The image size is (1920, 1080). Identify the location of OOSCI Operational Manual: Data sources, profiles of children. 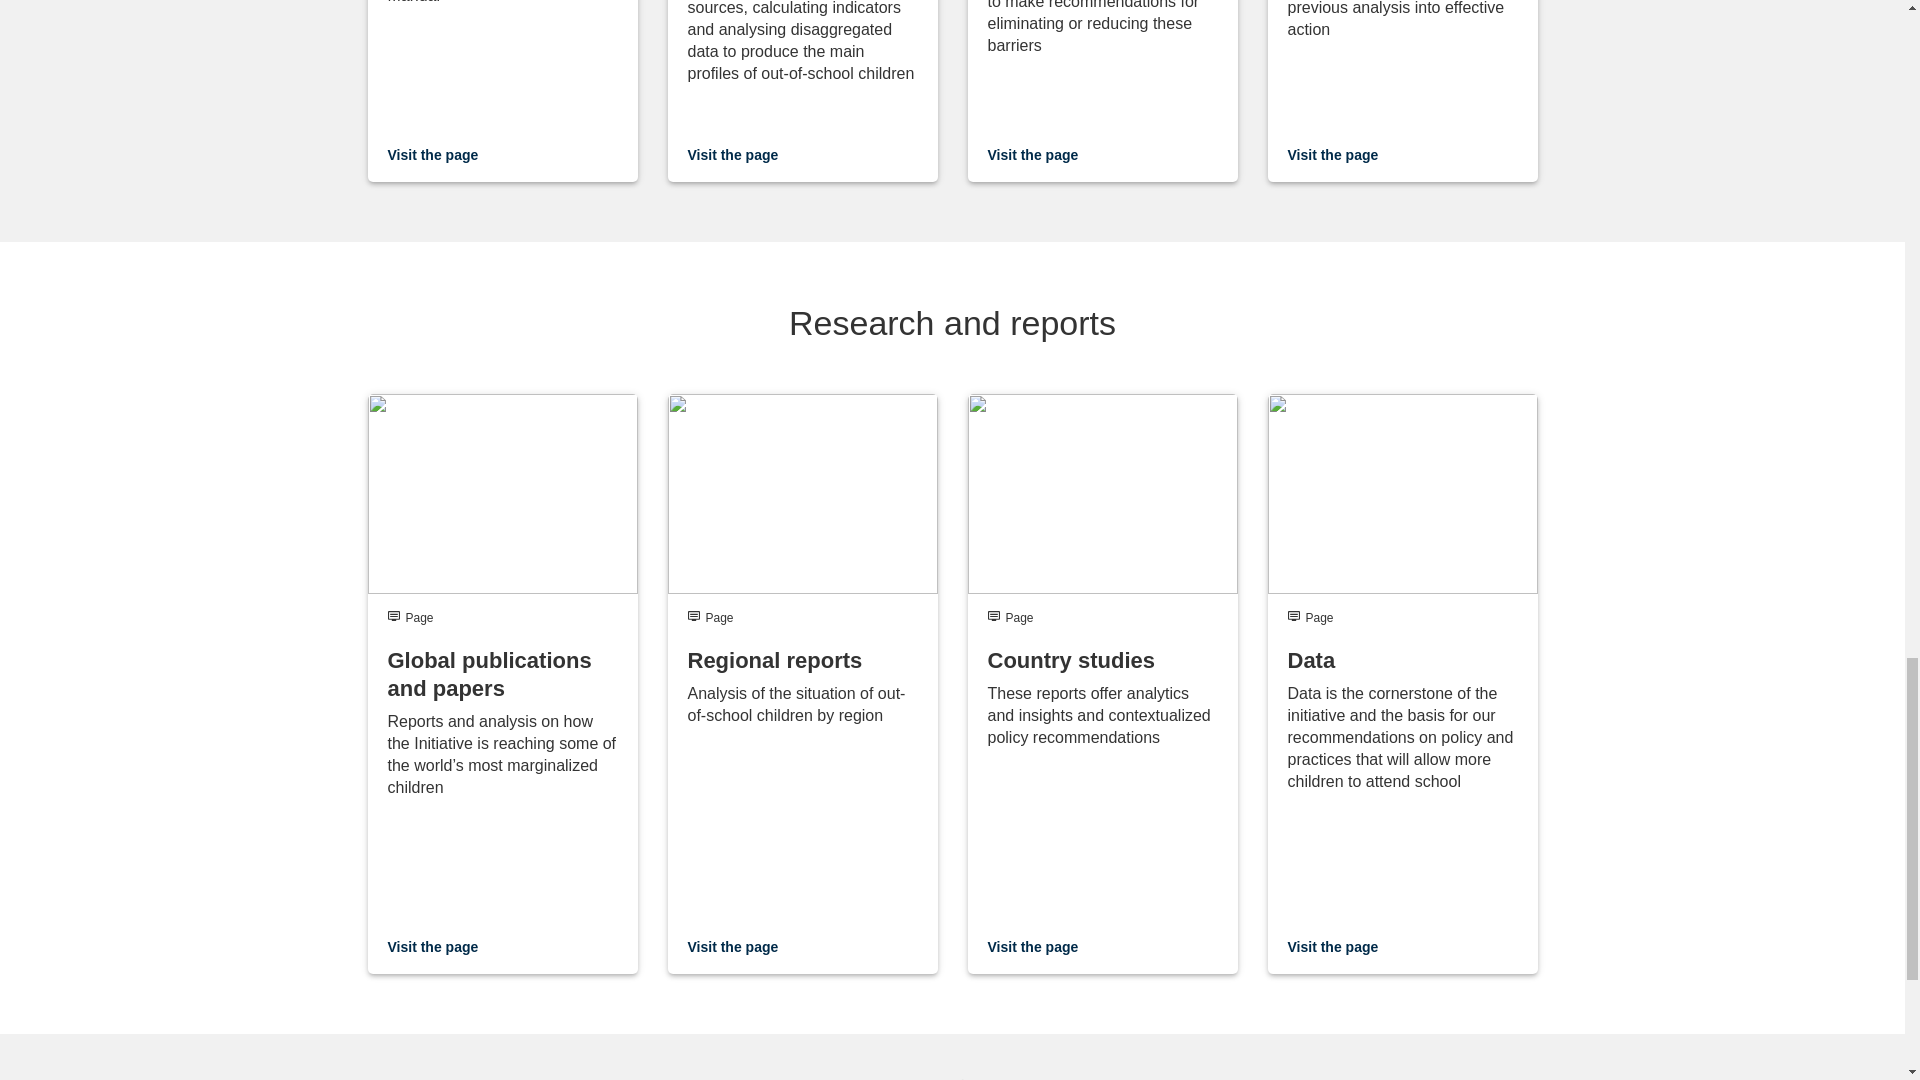
(803, 91).